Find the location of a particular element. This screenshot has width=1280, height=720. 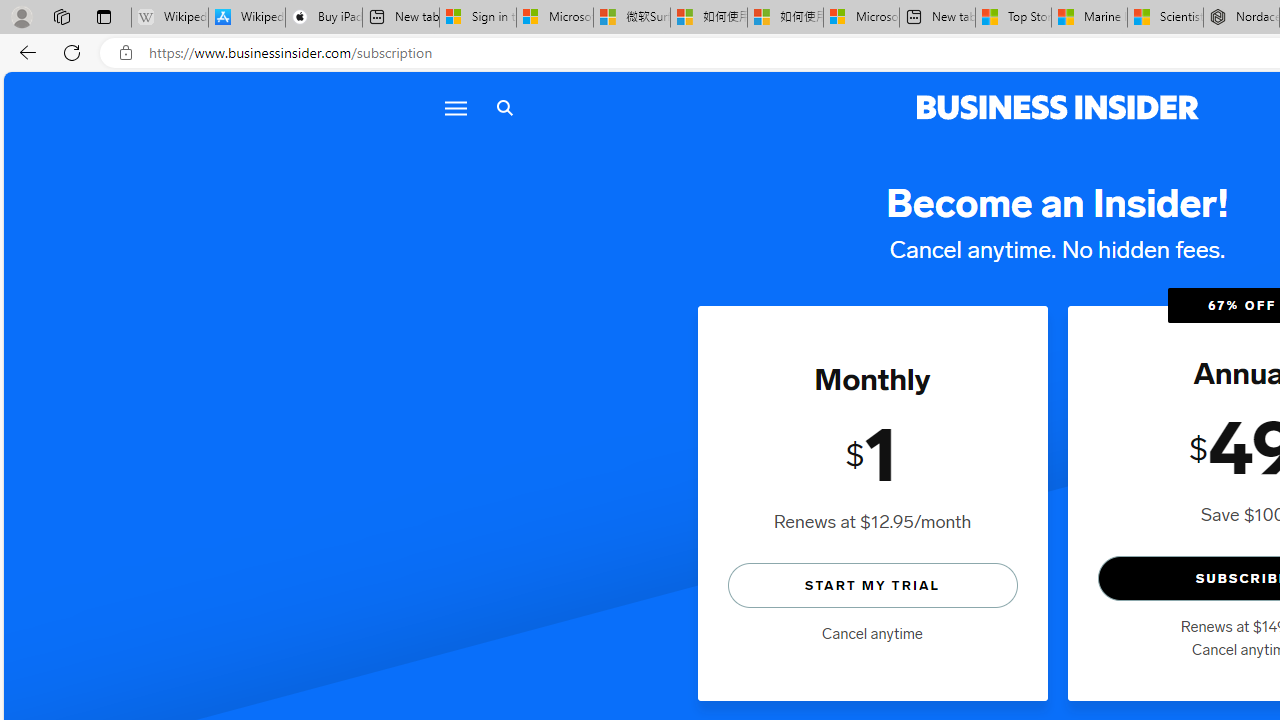

Cancel anytime is located at coordinates (872, 634).